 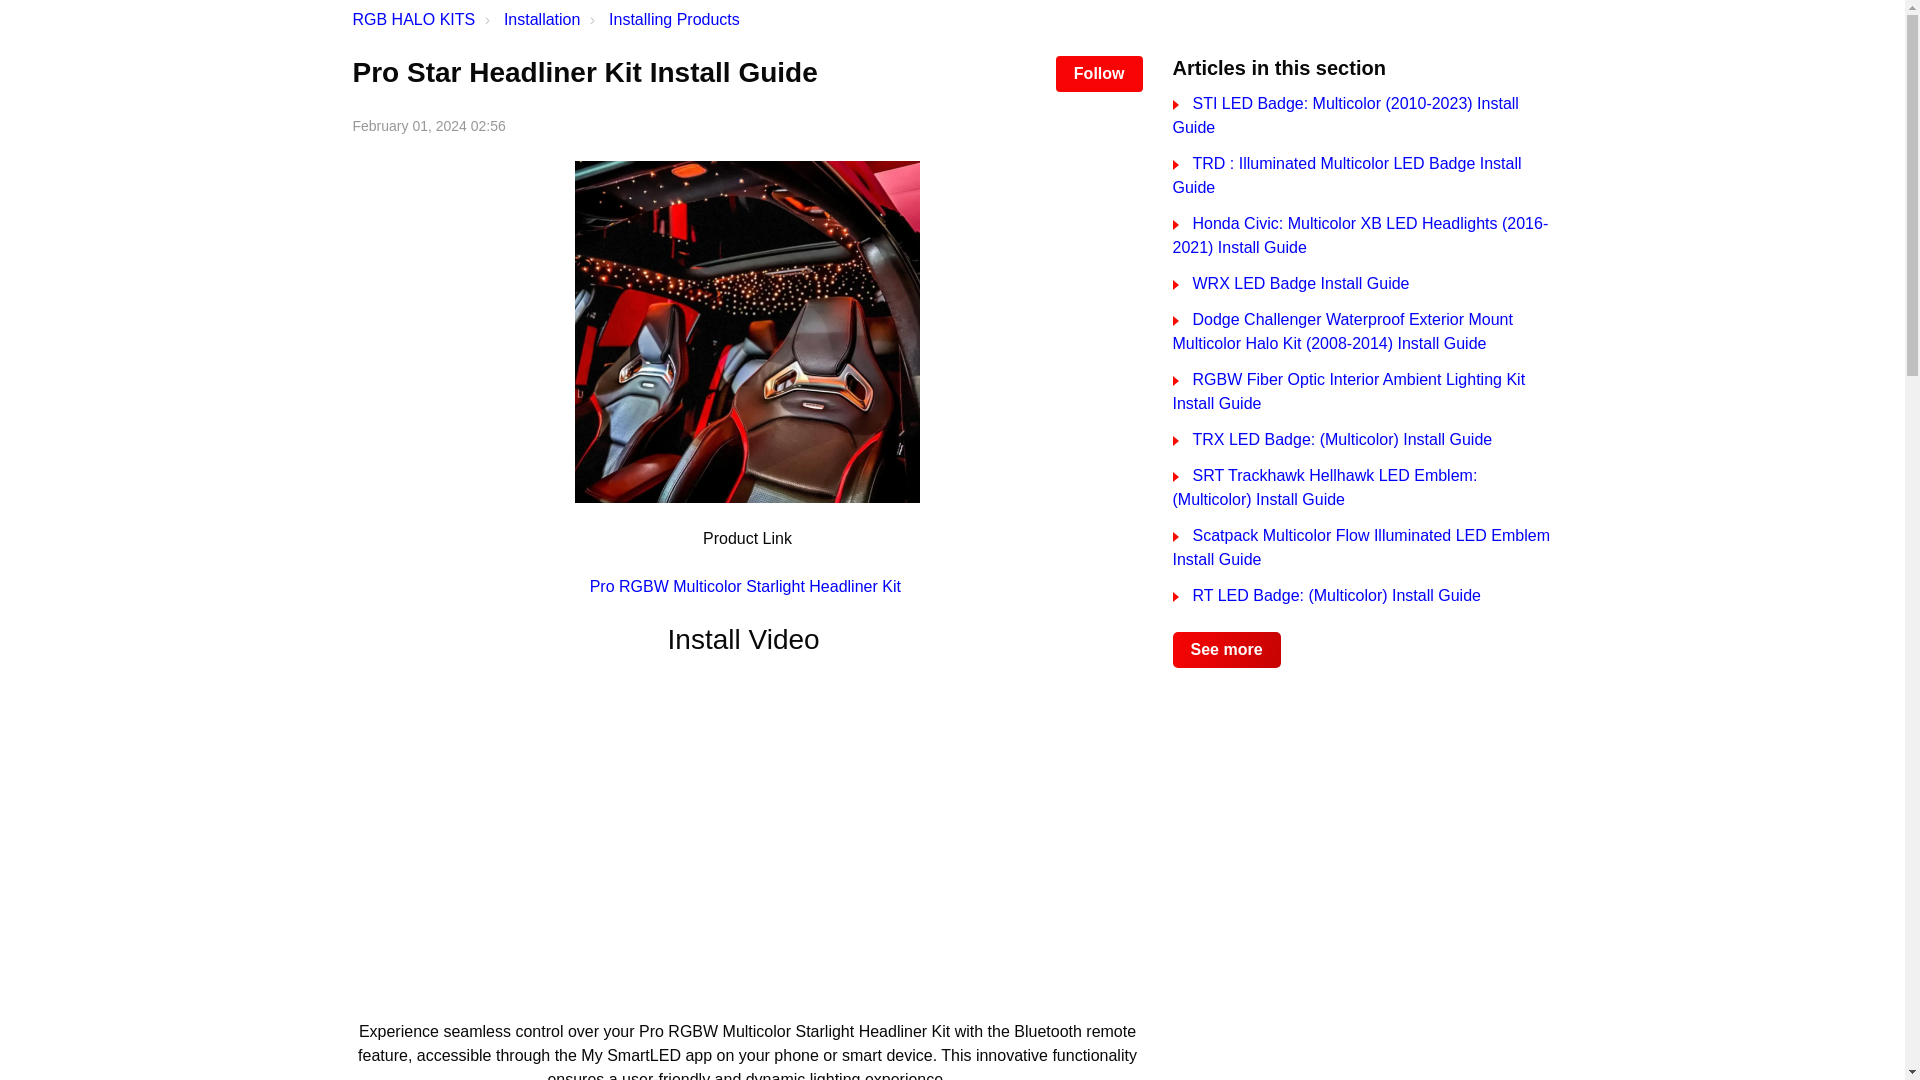 I want to click on WRX LED Badge Install Guide, so click(x=1290, y=284).